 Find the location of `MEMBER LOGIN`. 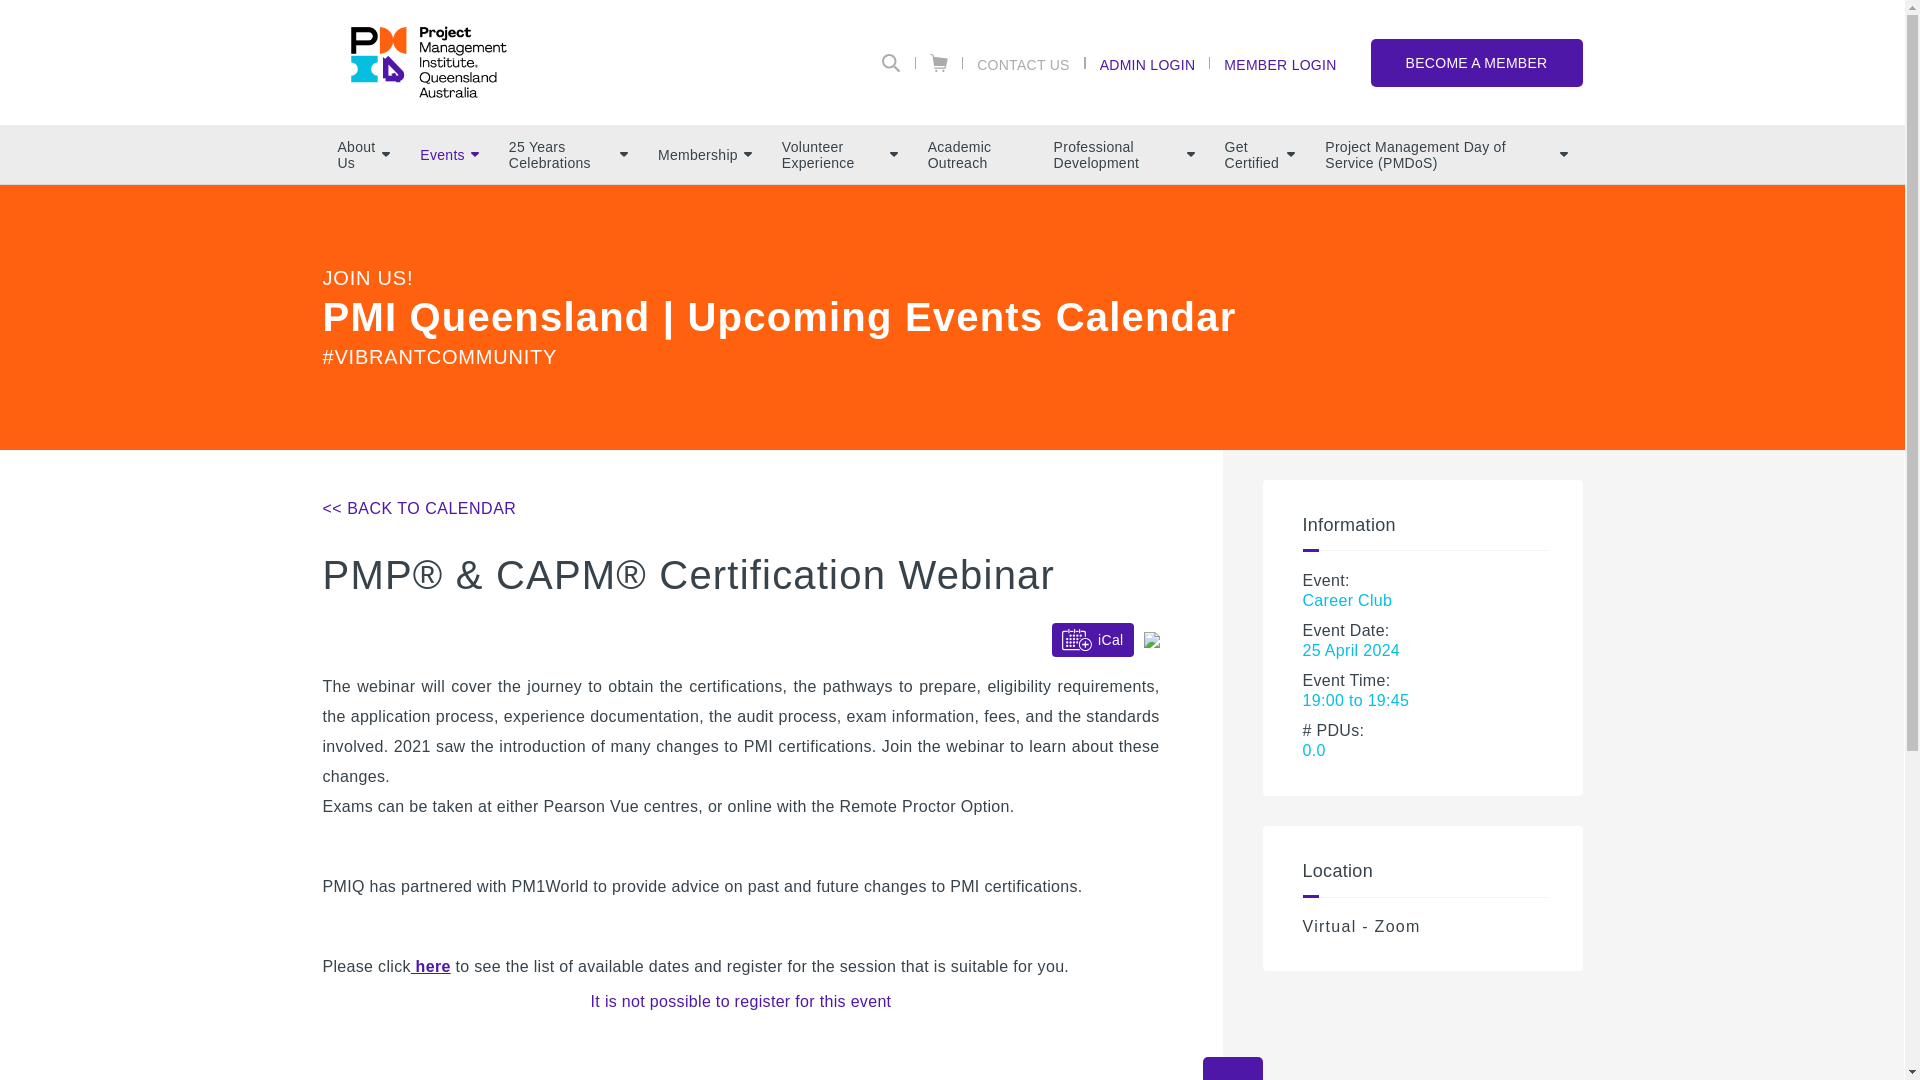

MEMBER LOGIN is located at coordinates (1279, 63).